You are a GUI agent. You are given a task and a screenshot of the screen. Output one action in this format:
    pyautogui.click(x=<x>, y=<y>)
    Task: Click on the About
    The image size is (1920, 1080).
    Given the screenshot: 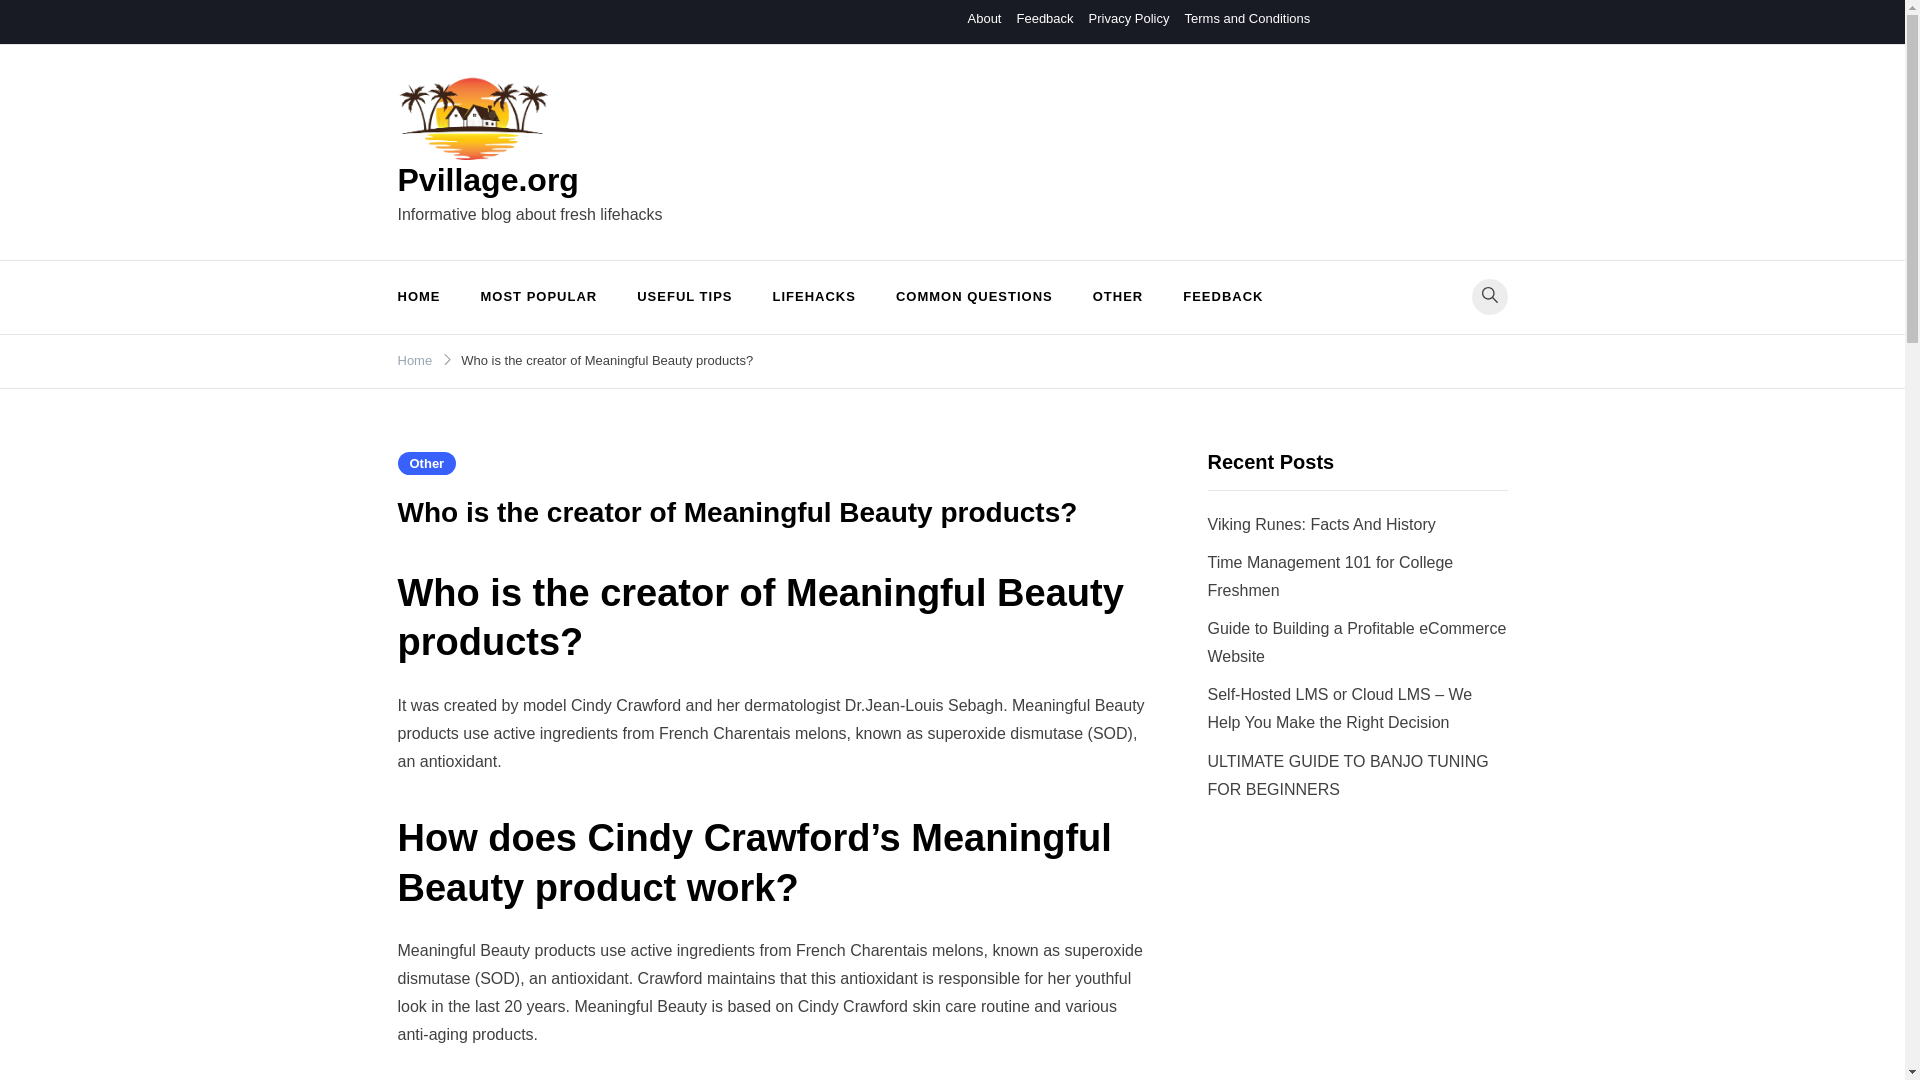 What is the action you would take?
    pyautogui.click(x=984, y=18)
    